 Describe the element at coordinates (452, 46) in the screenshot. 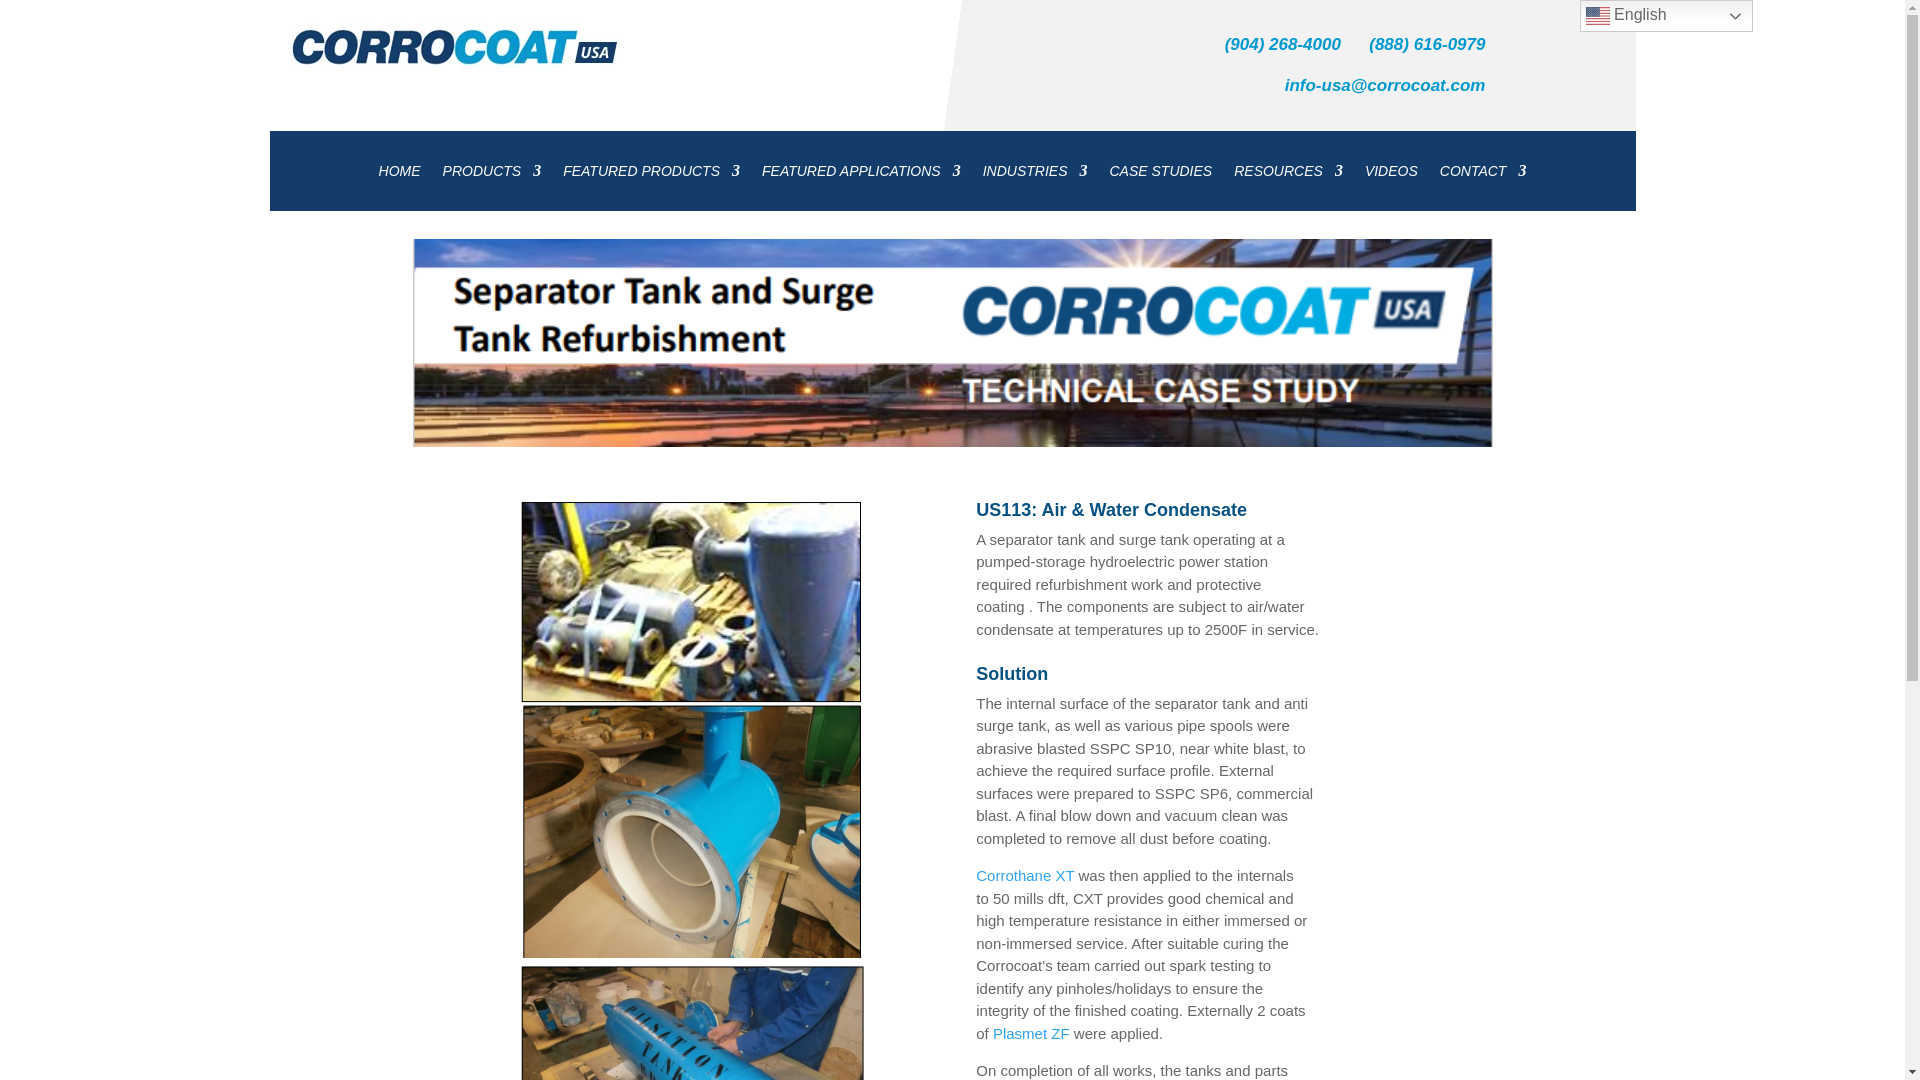

I see `logo` at that location.